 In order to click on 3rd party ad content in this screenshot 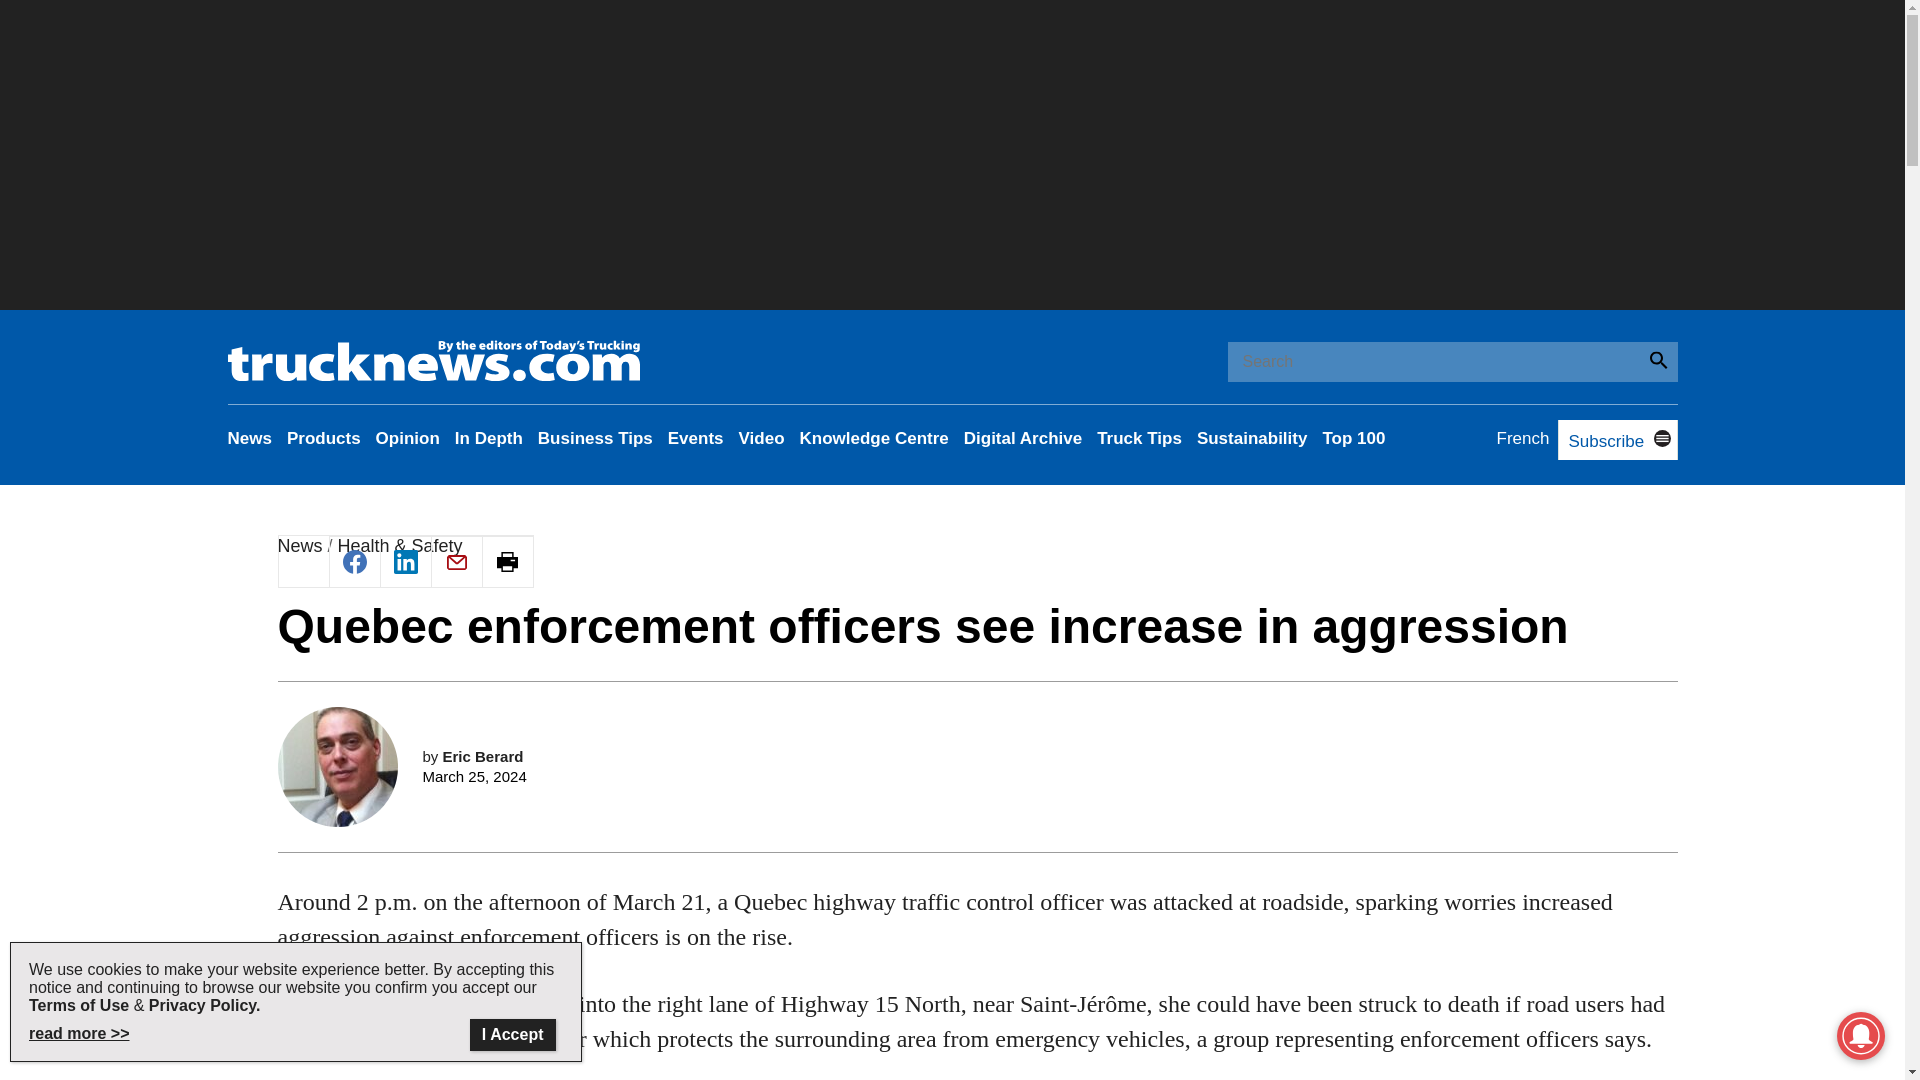, I will do `click(951, 154)`.